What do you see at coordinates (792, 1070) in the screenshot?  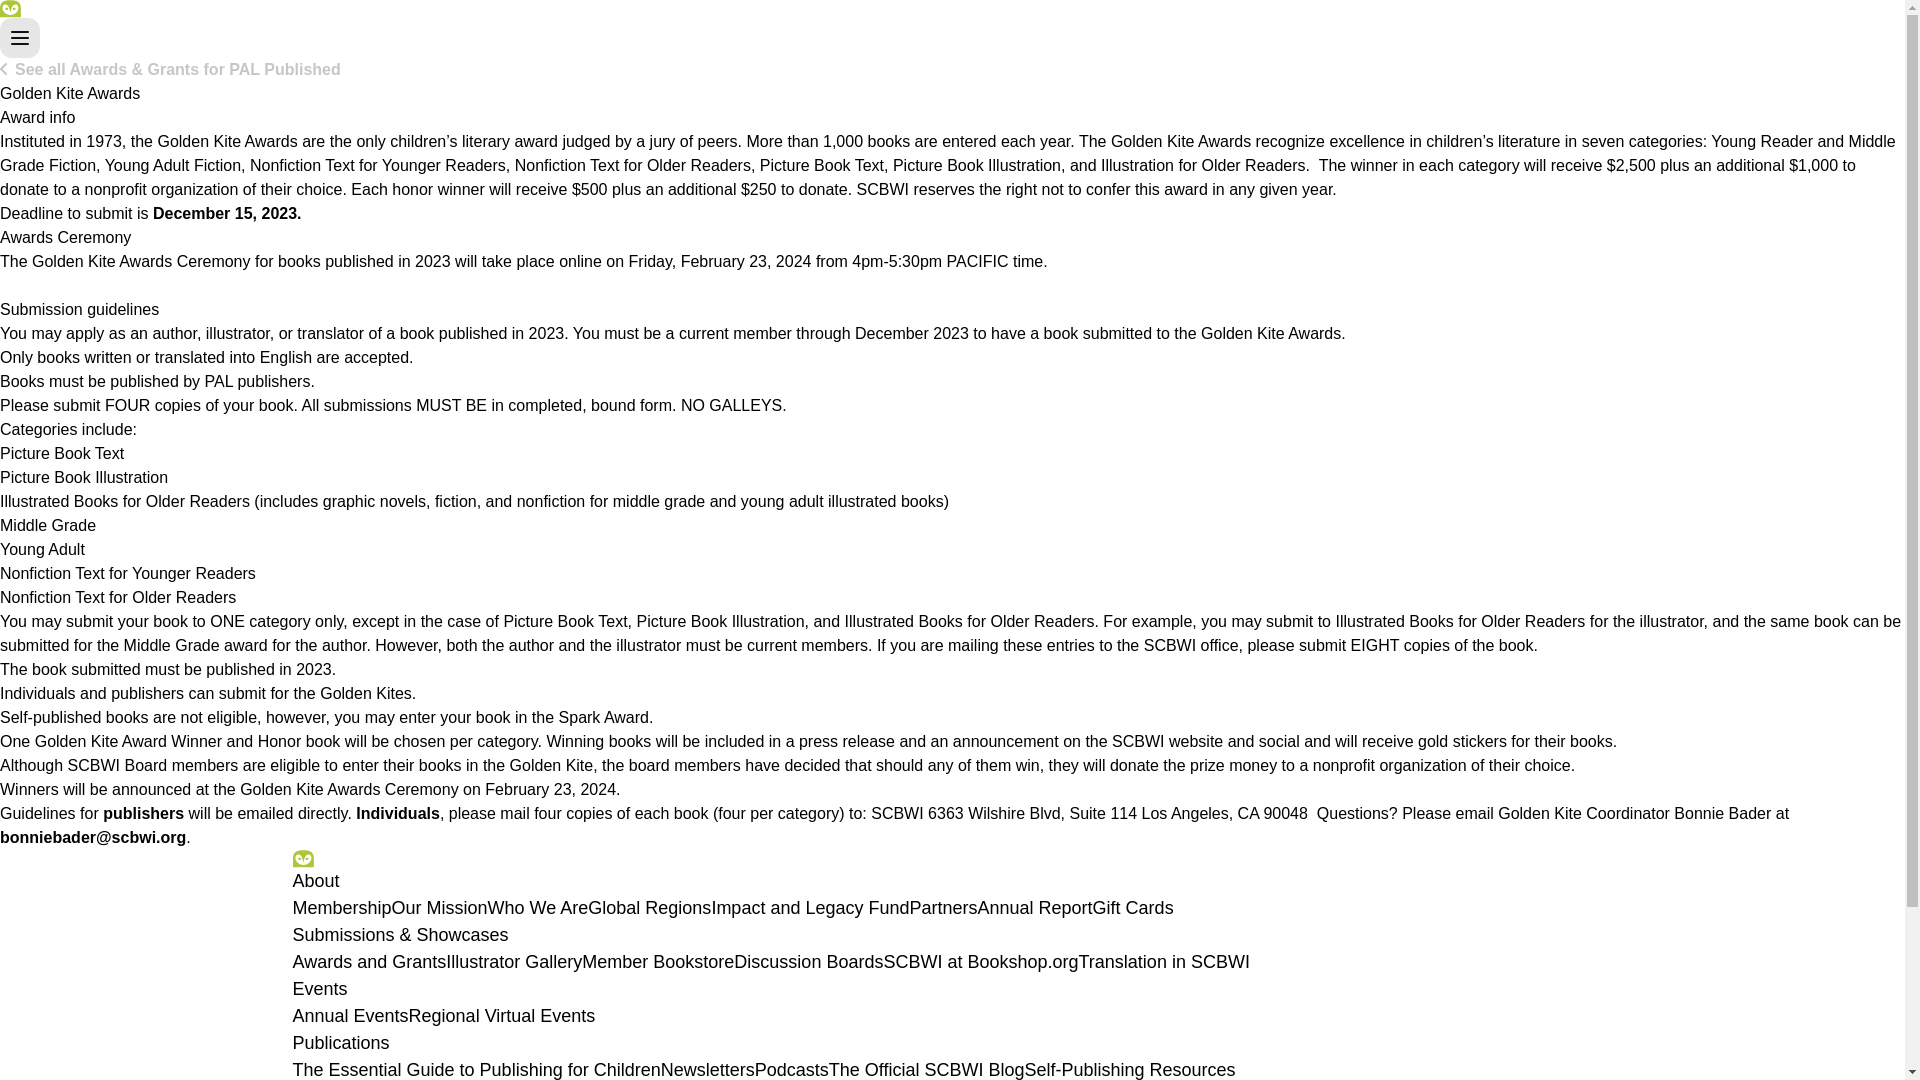 I see `Podcasts` at bounding box center [792, 1070].